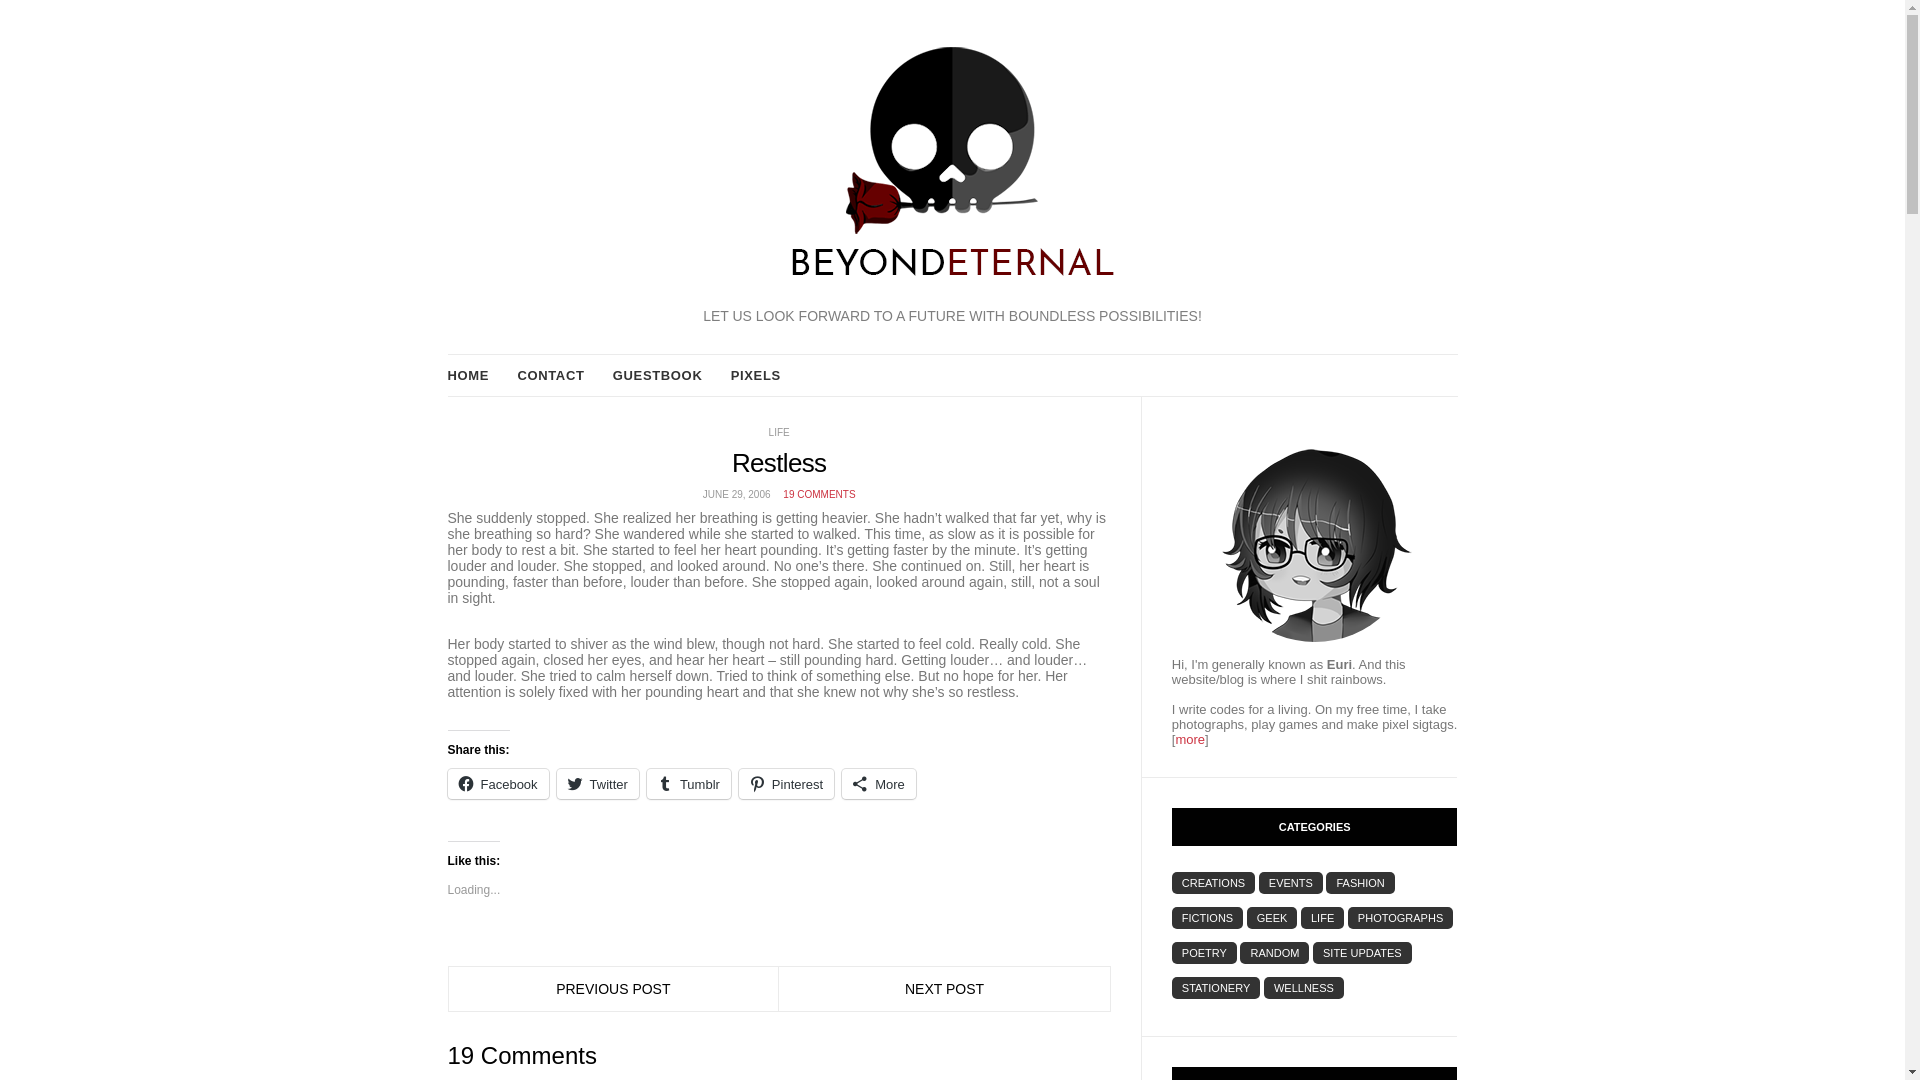 This screenshot has height=1080, width=1920. I want to click on PREVIOUS POST, so click(613, 988).